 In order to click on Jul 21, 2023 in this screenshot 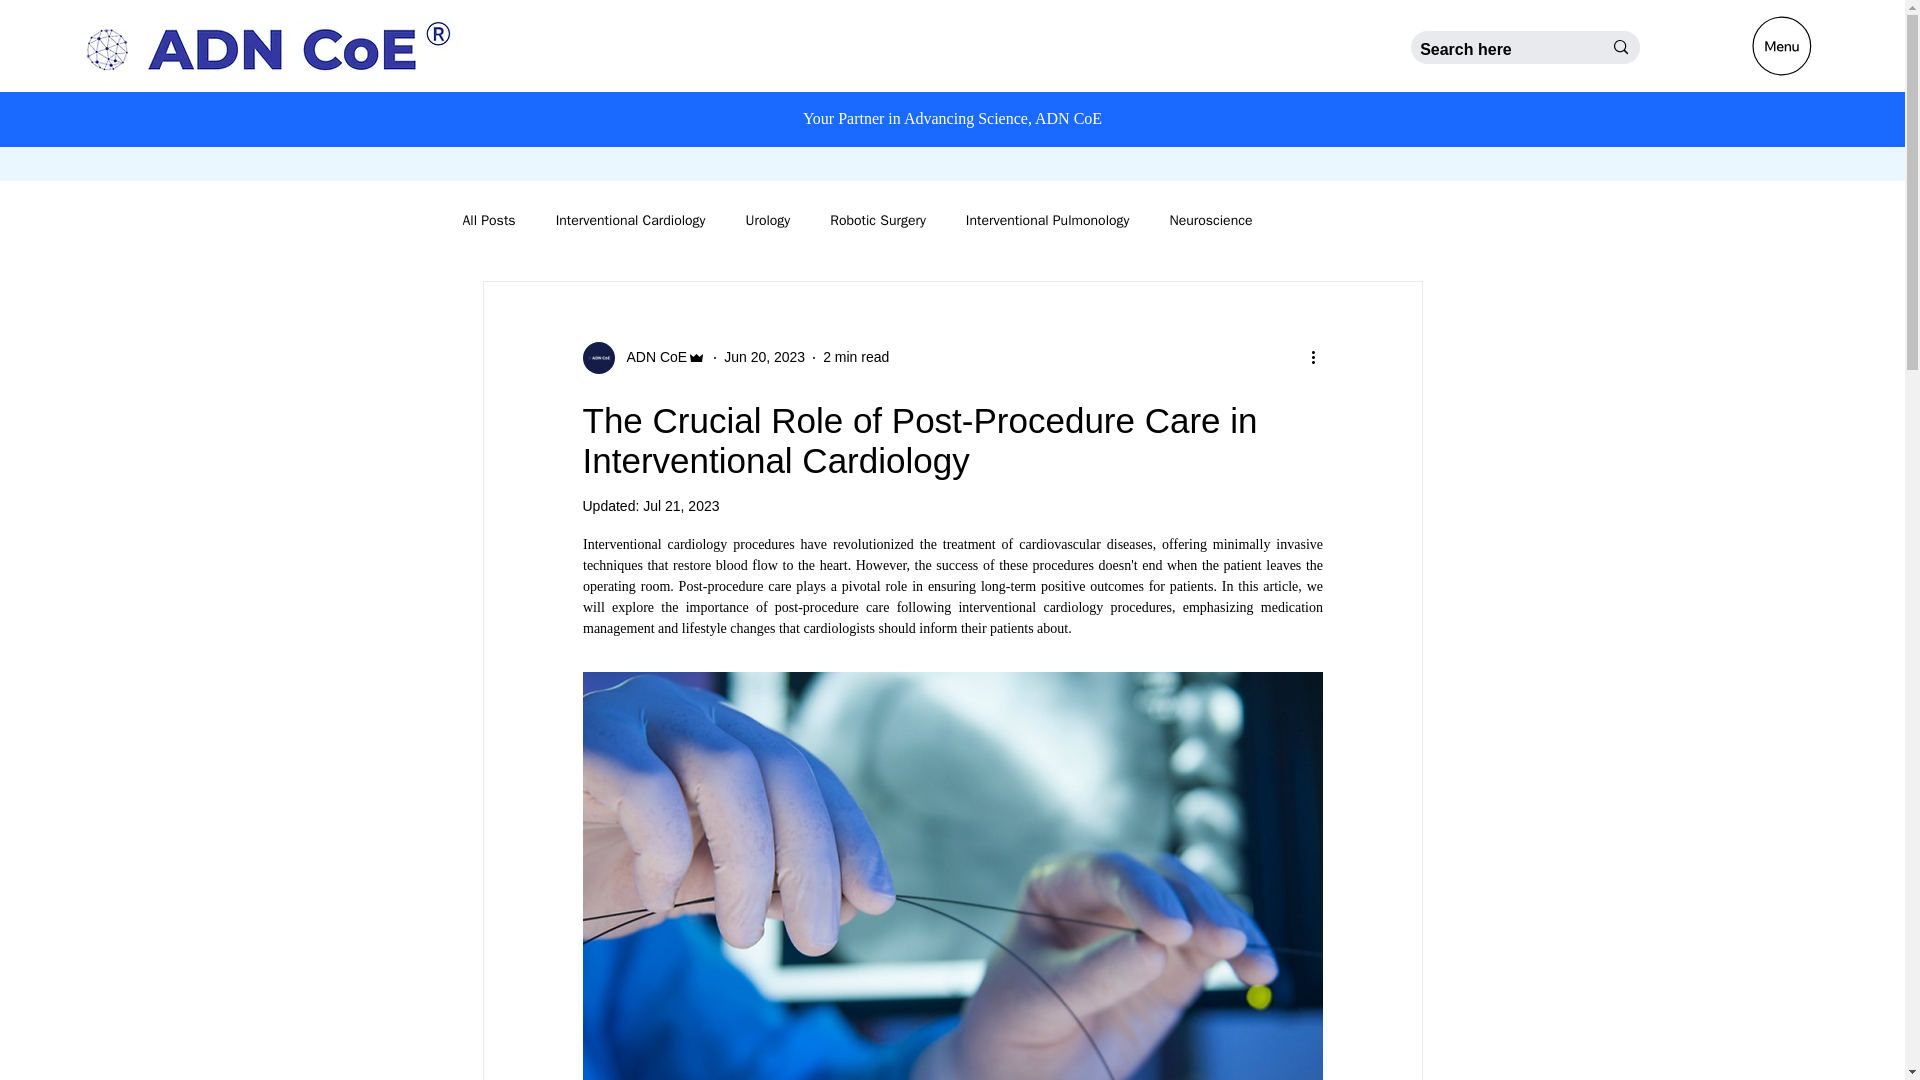, I will do `click(680, 506)`.